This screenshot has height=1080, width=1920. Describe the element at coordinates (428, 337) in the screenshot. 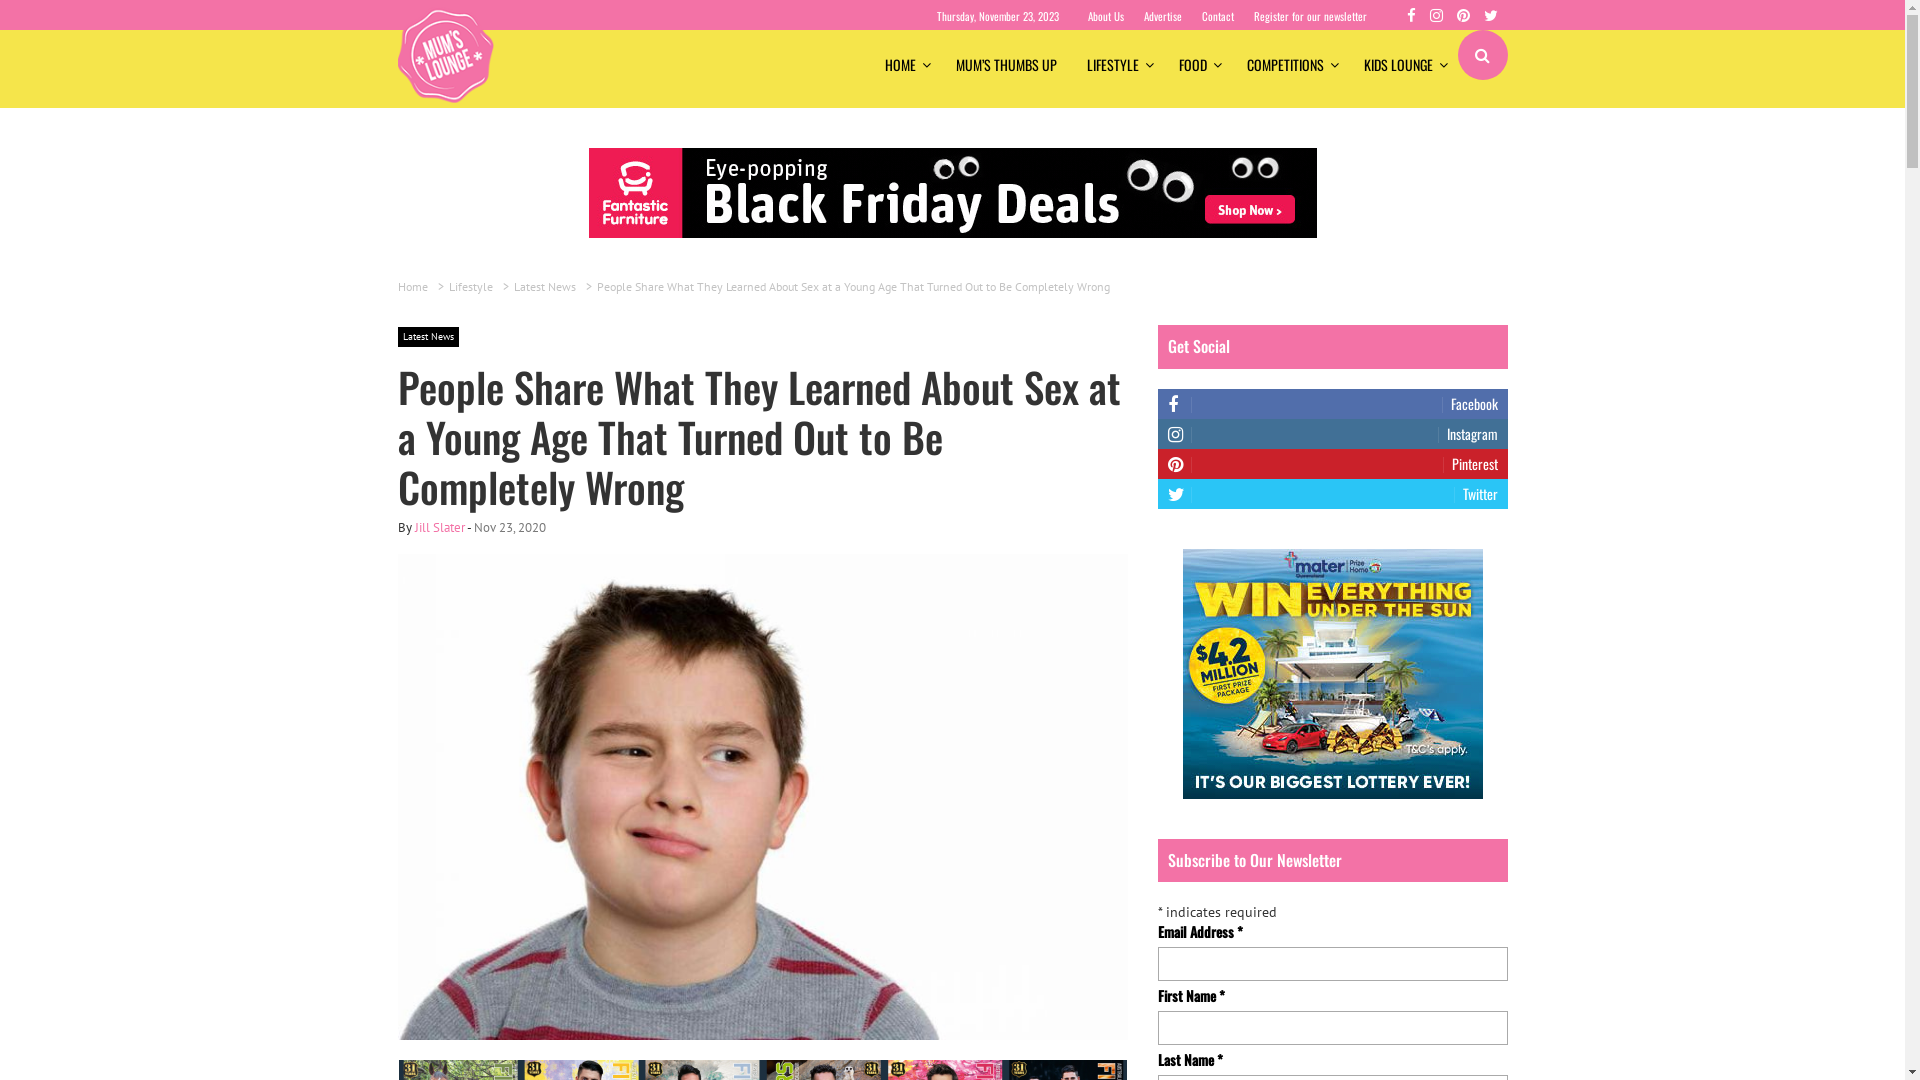

I see `Latest News` at that location.